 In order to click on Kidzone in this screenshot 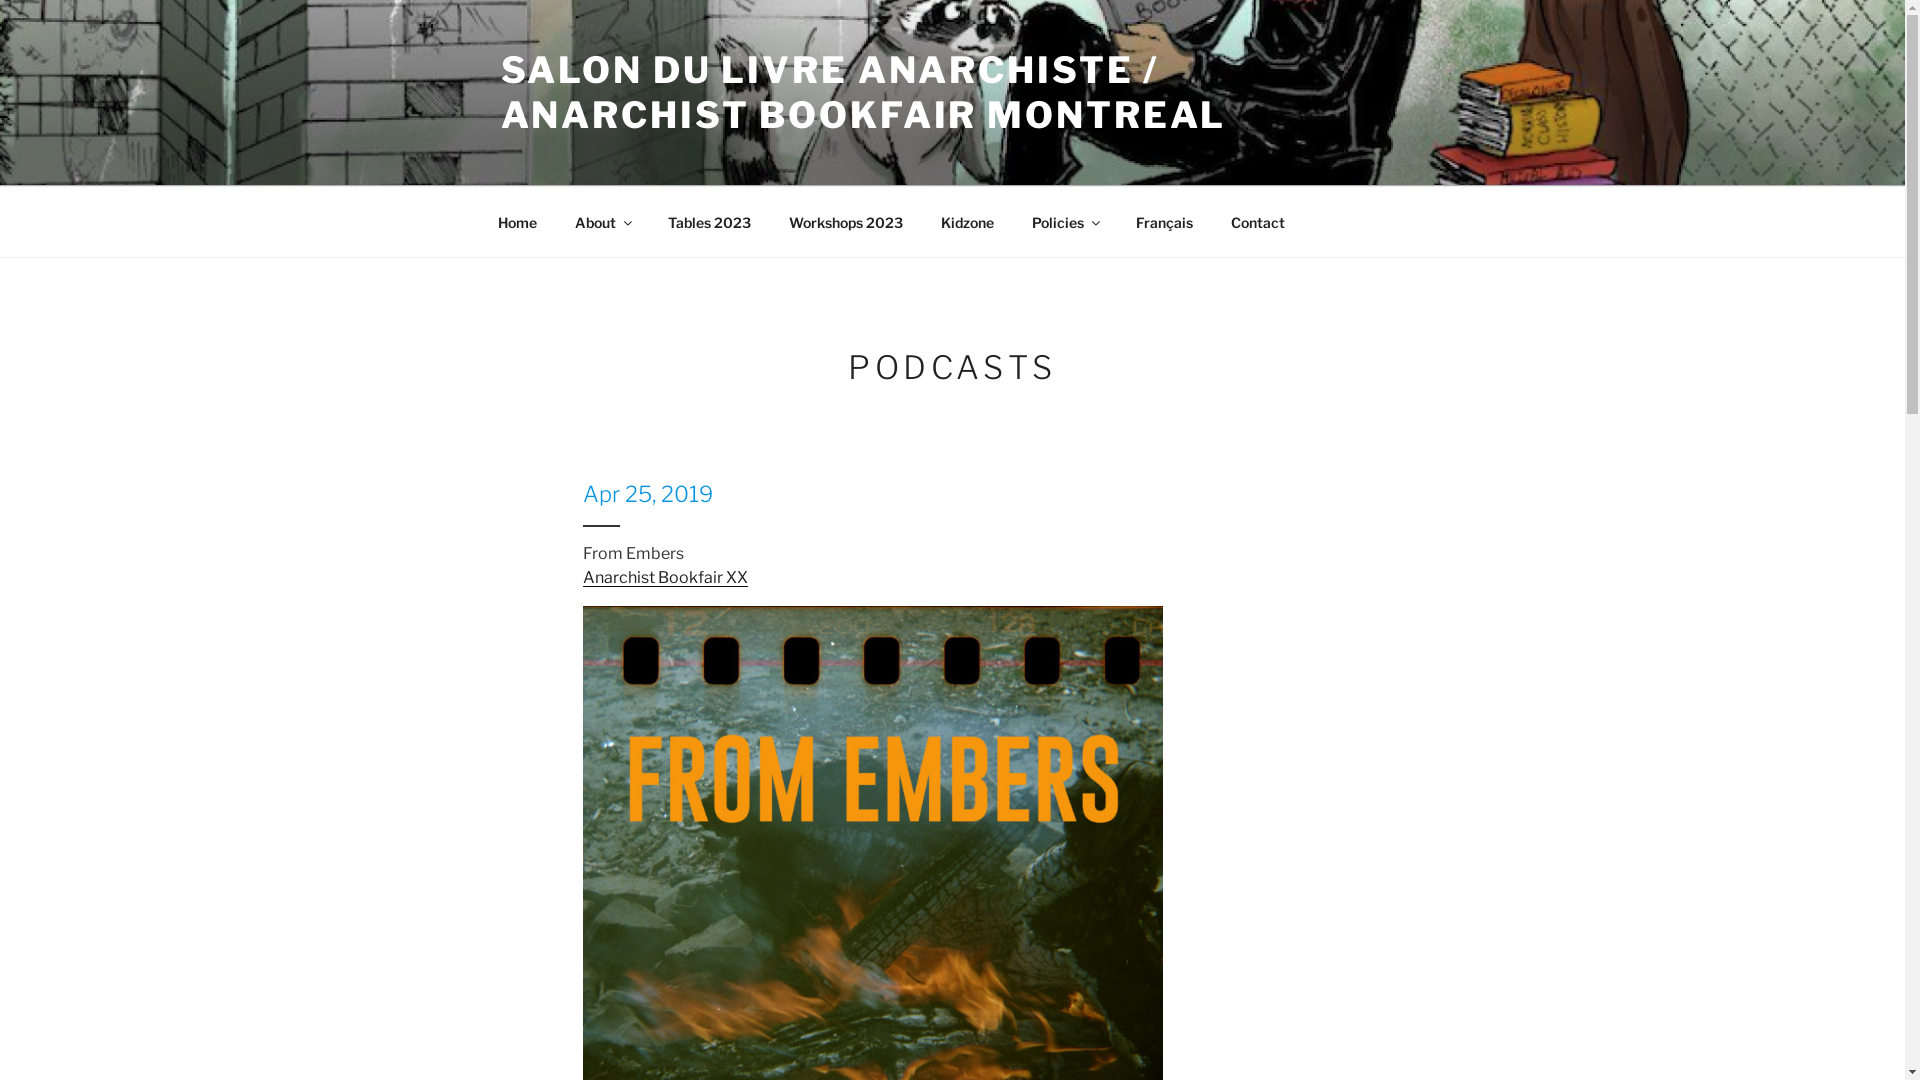, I will do `click(968, 222)`.